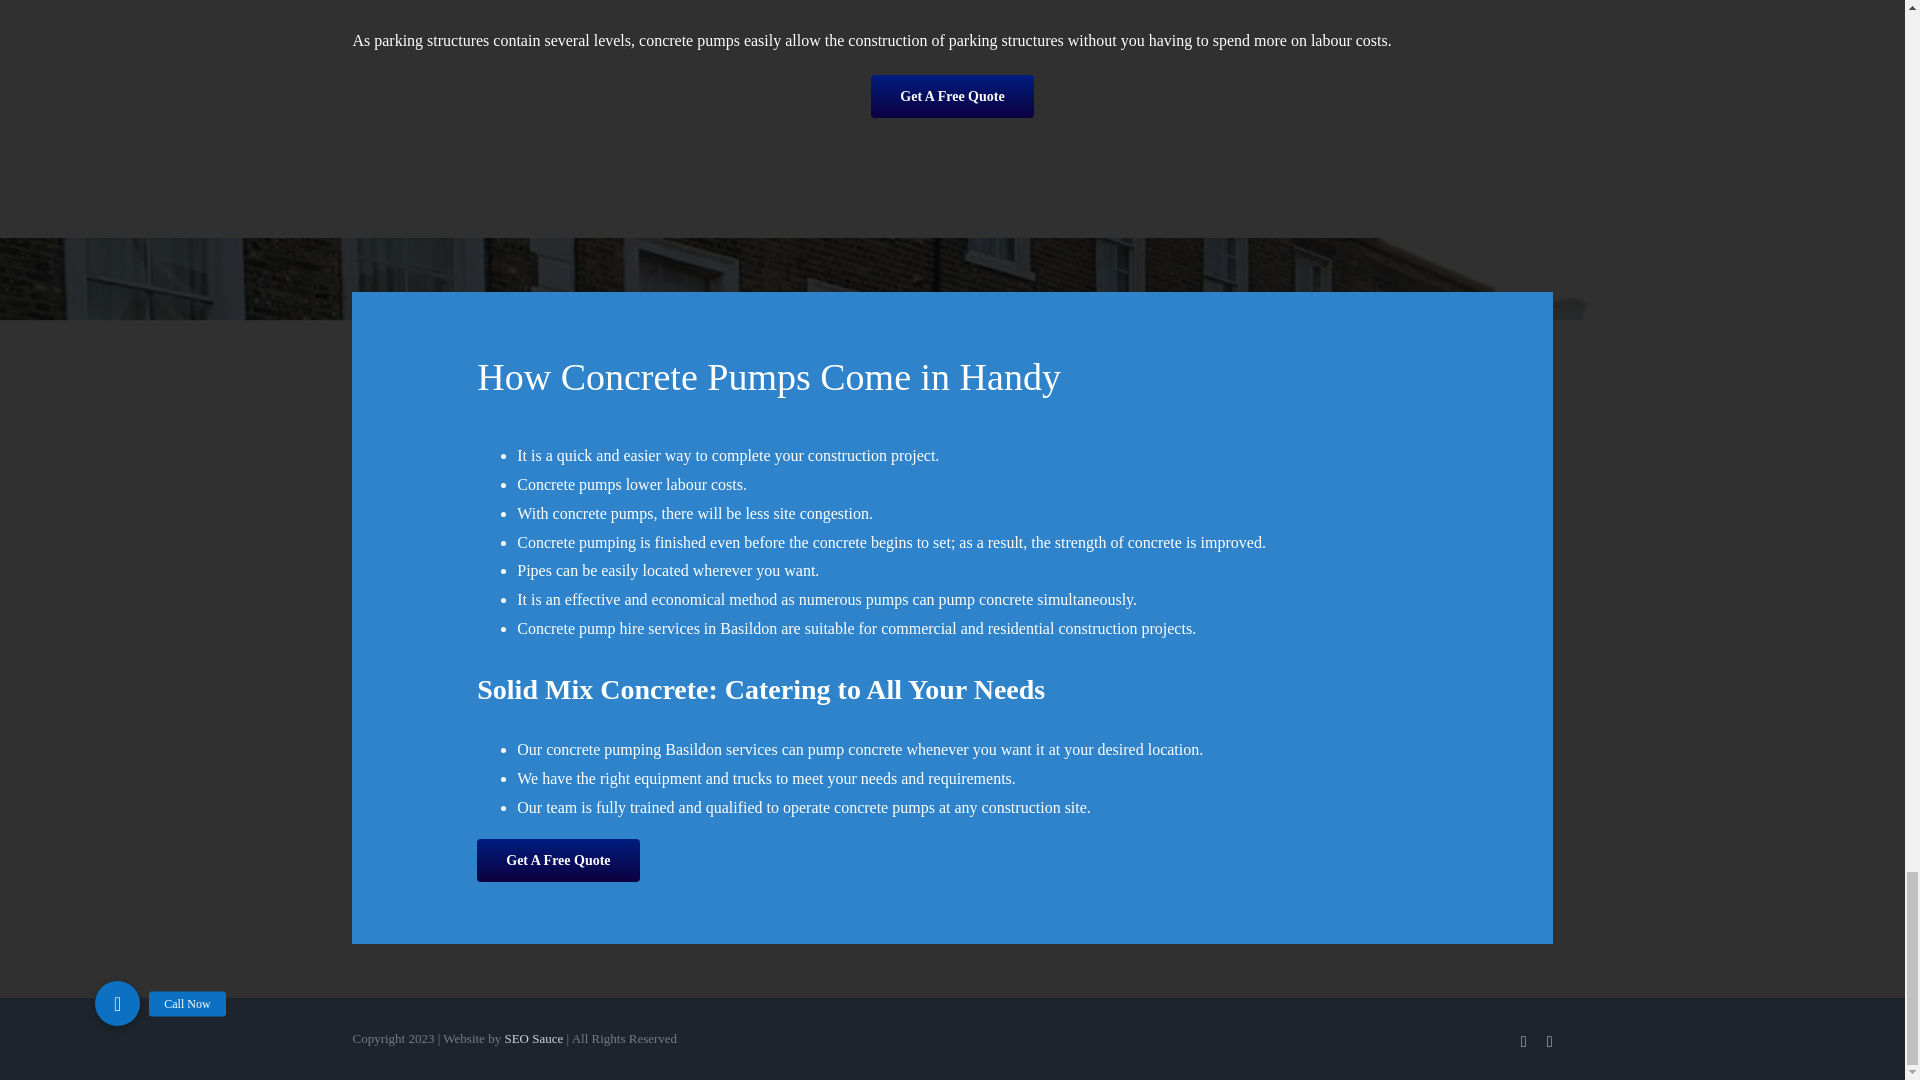 This screenshot has height=1080, width=1920. I want to click on Get A Free Quote, so click(952, 96).